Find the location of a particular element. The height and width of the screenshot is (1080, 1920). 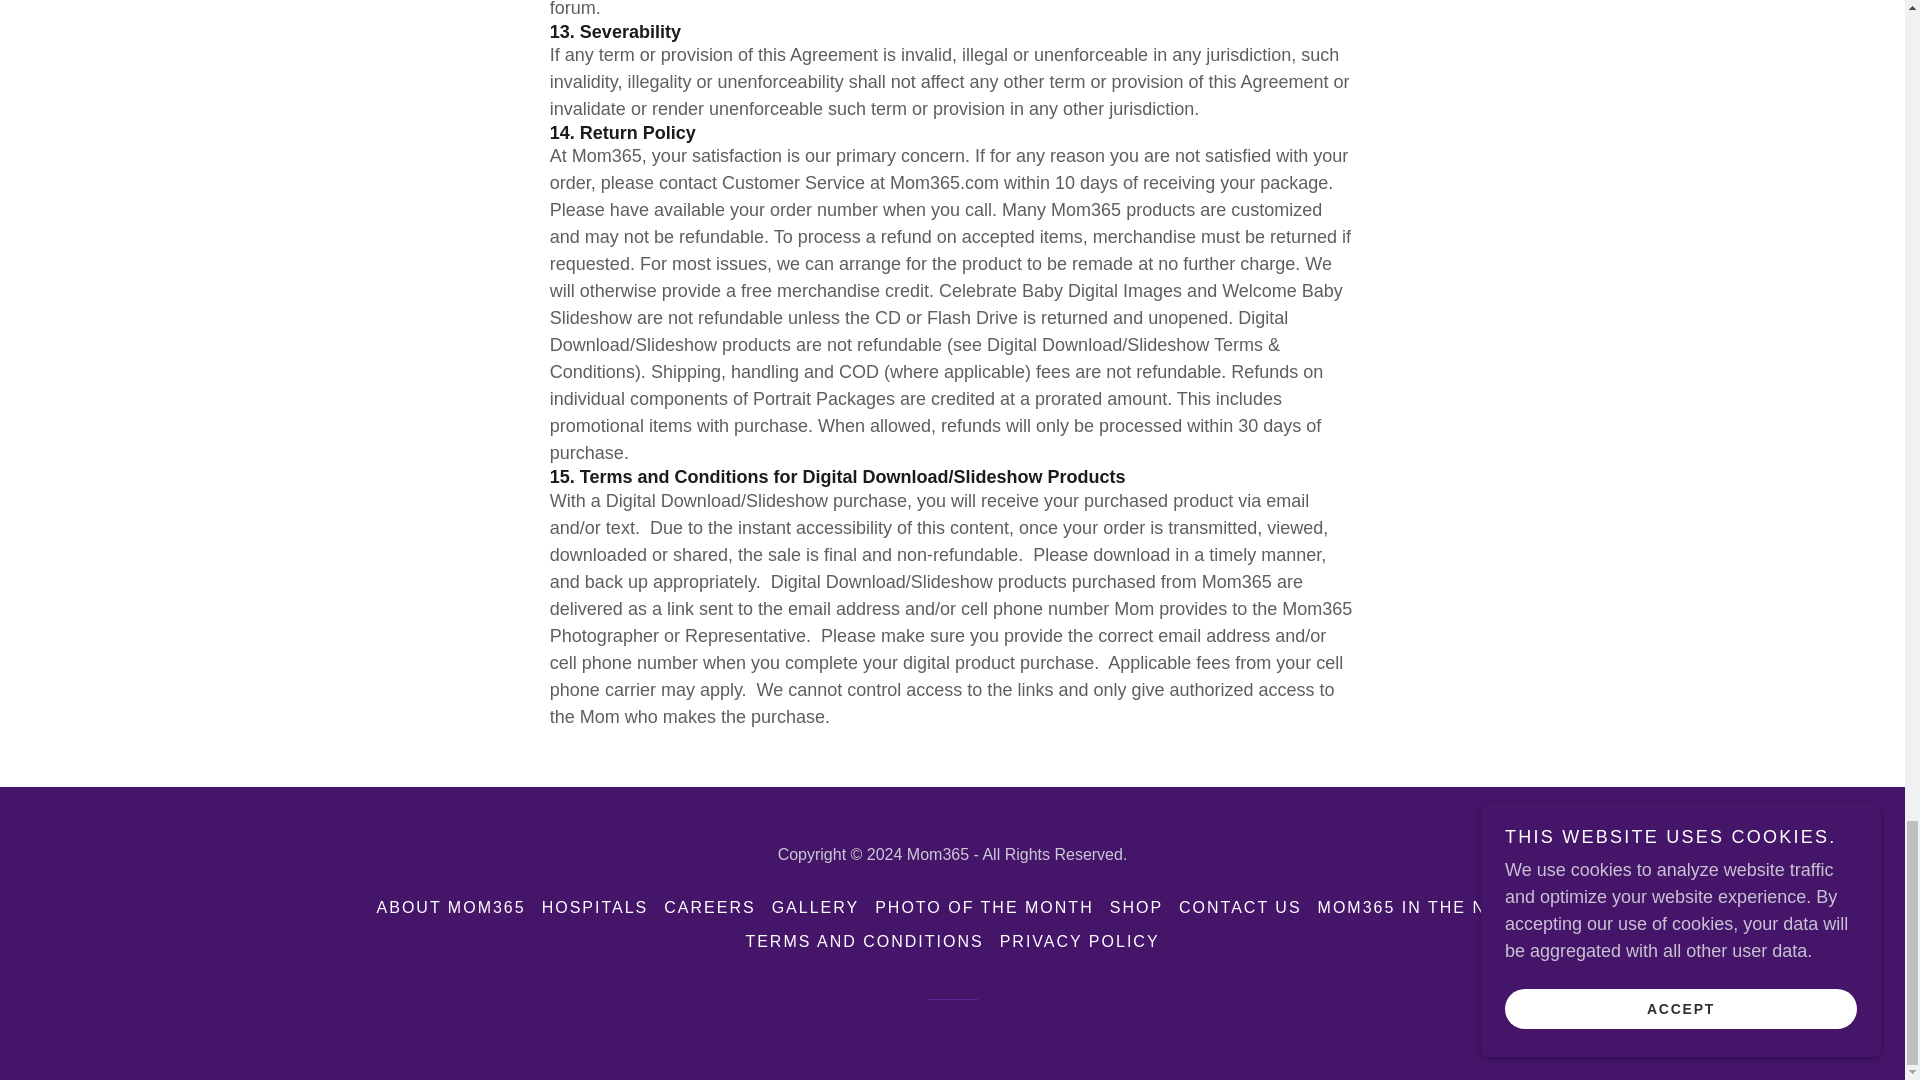

MOM365 IN THE NEWS is located at coordinates (1423, 908).